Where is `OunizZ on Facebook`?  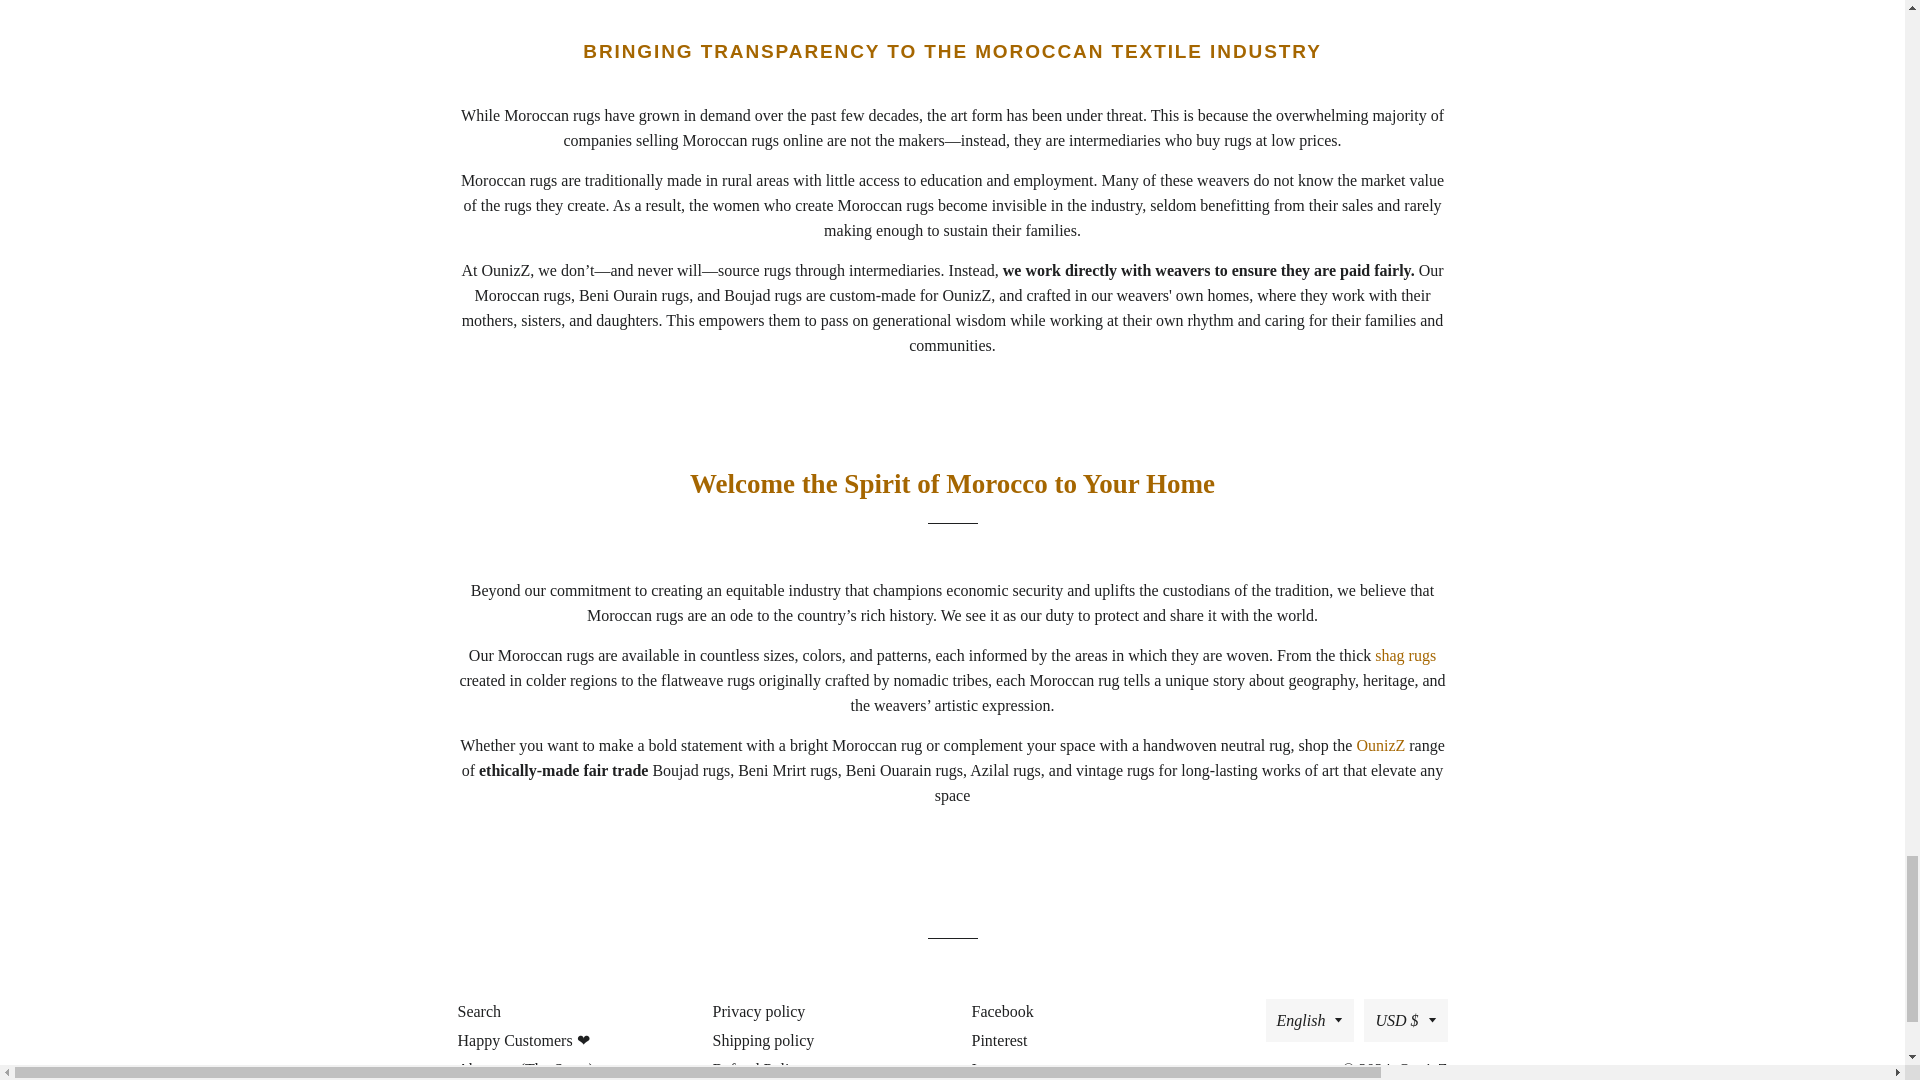 OunizZ on Facebook is located at coordinates (1000, 1011).